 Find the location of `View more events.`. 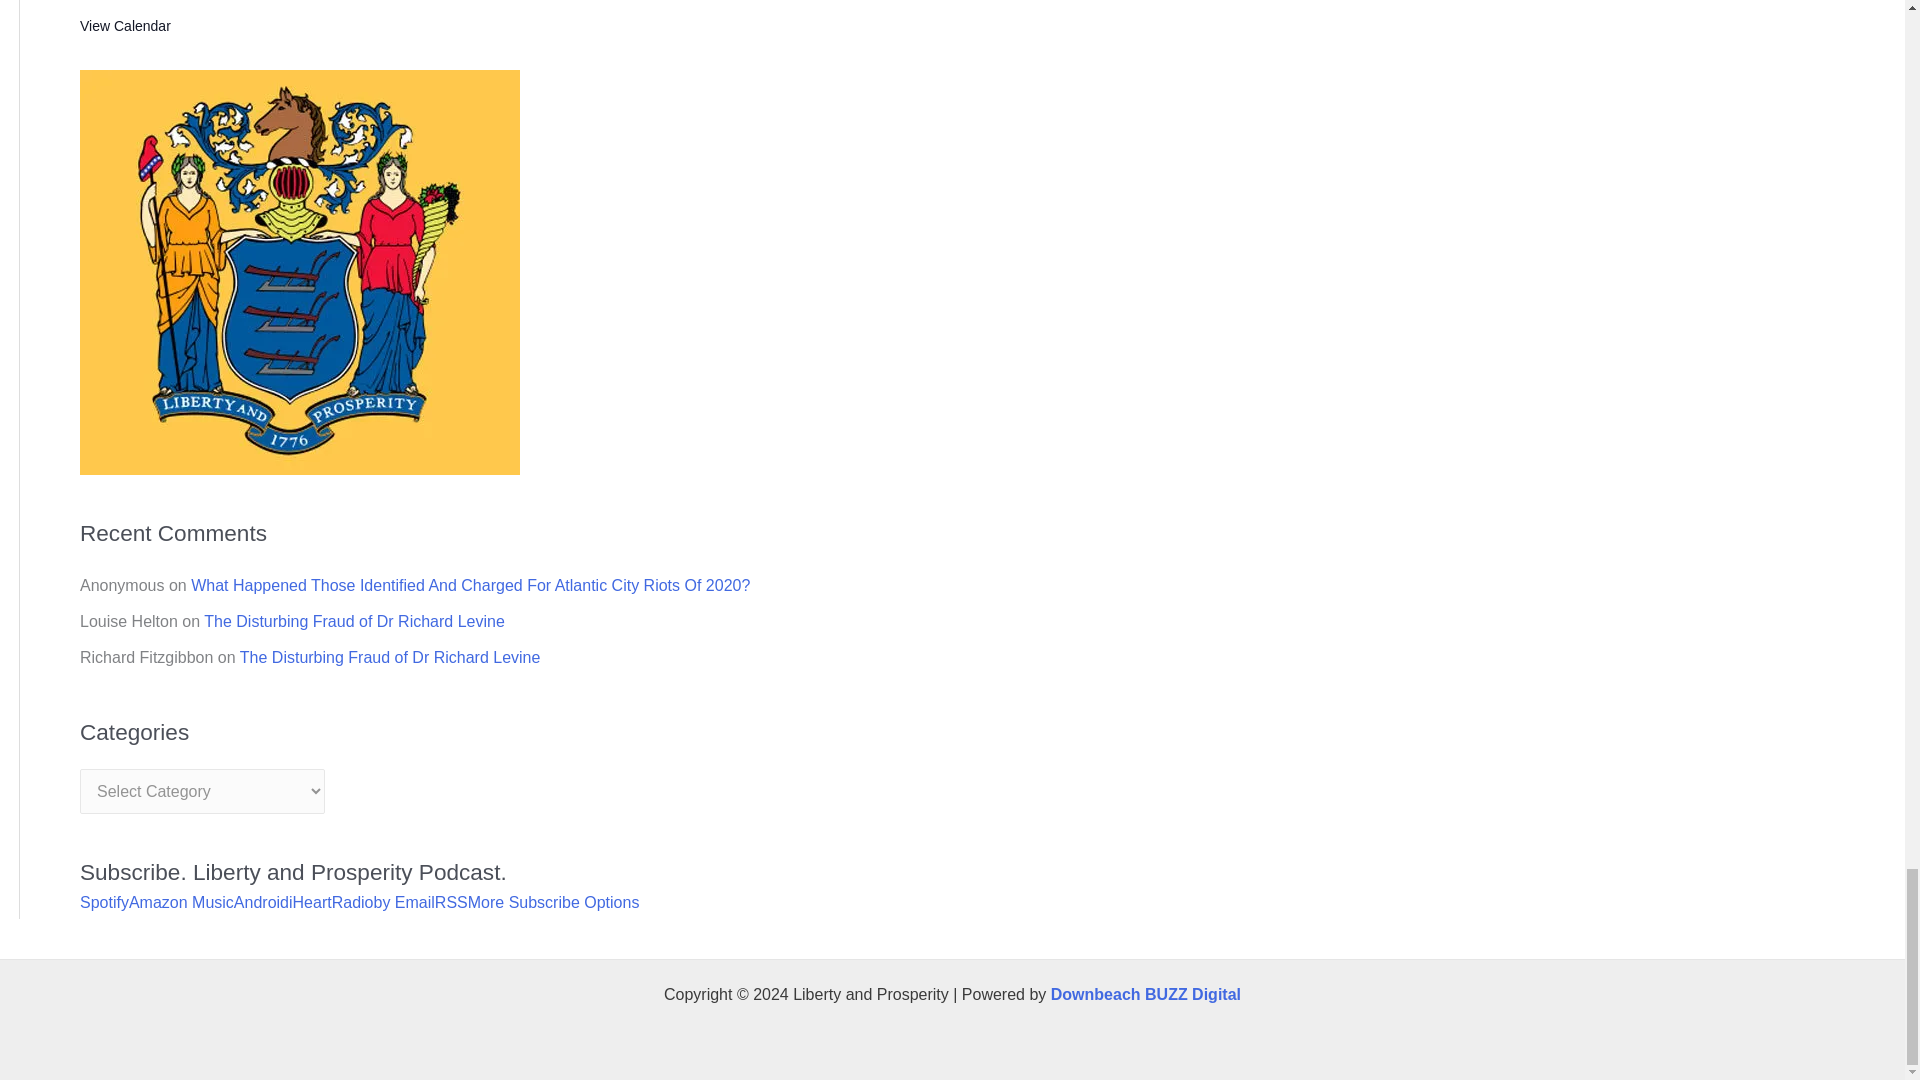

View more events. is located at coordinates (125, 26).